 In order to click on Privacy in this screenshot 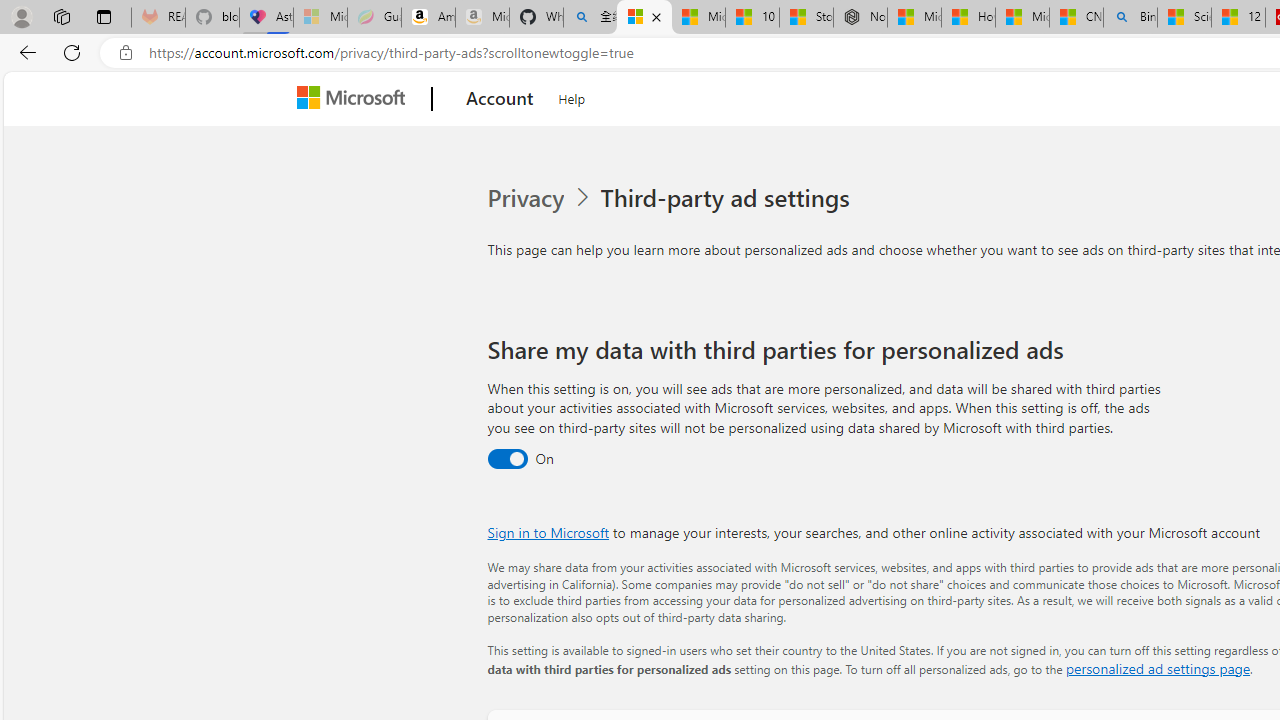, I will do `click(528, 198)`.